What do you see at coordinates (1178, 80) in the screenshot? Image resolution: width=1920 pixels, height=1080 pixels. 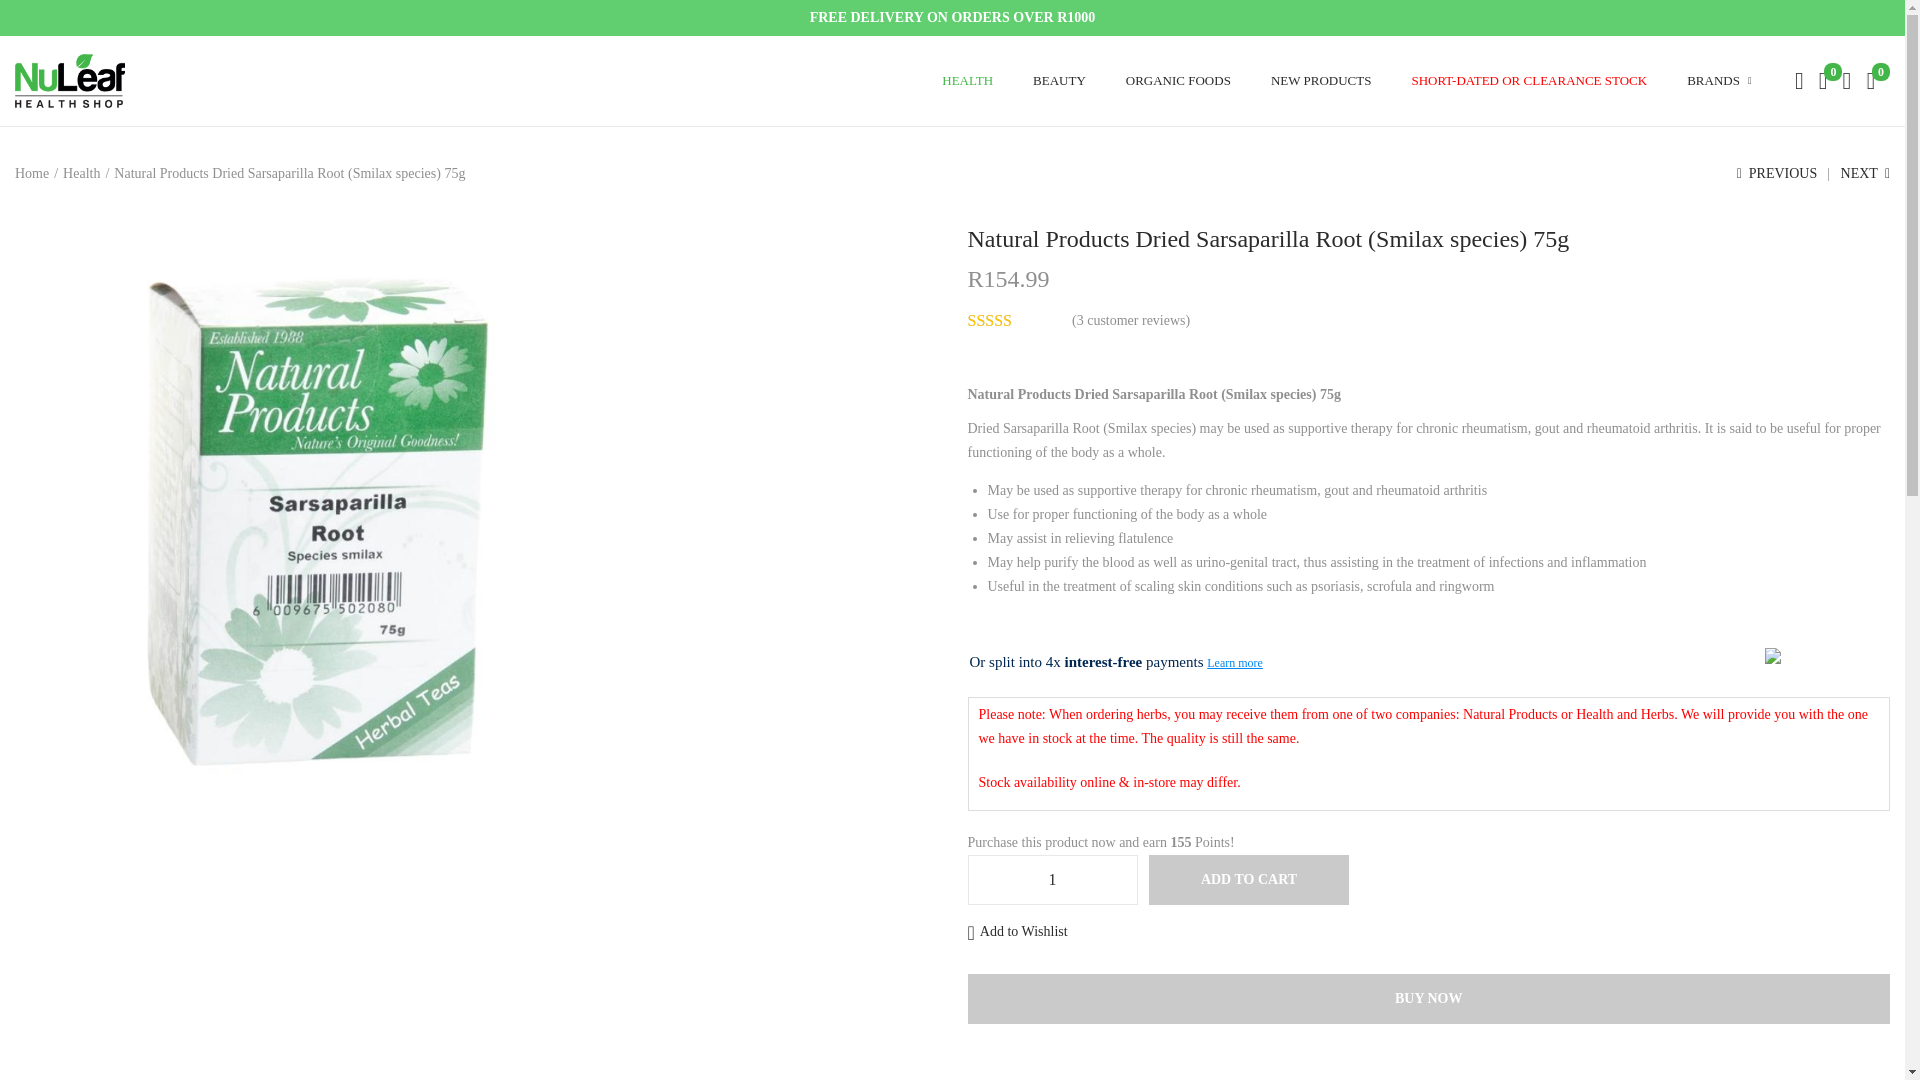 I see `ORGANIC FOODS` at bounding box center [1178, 80].